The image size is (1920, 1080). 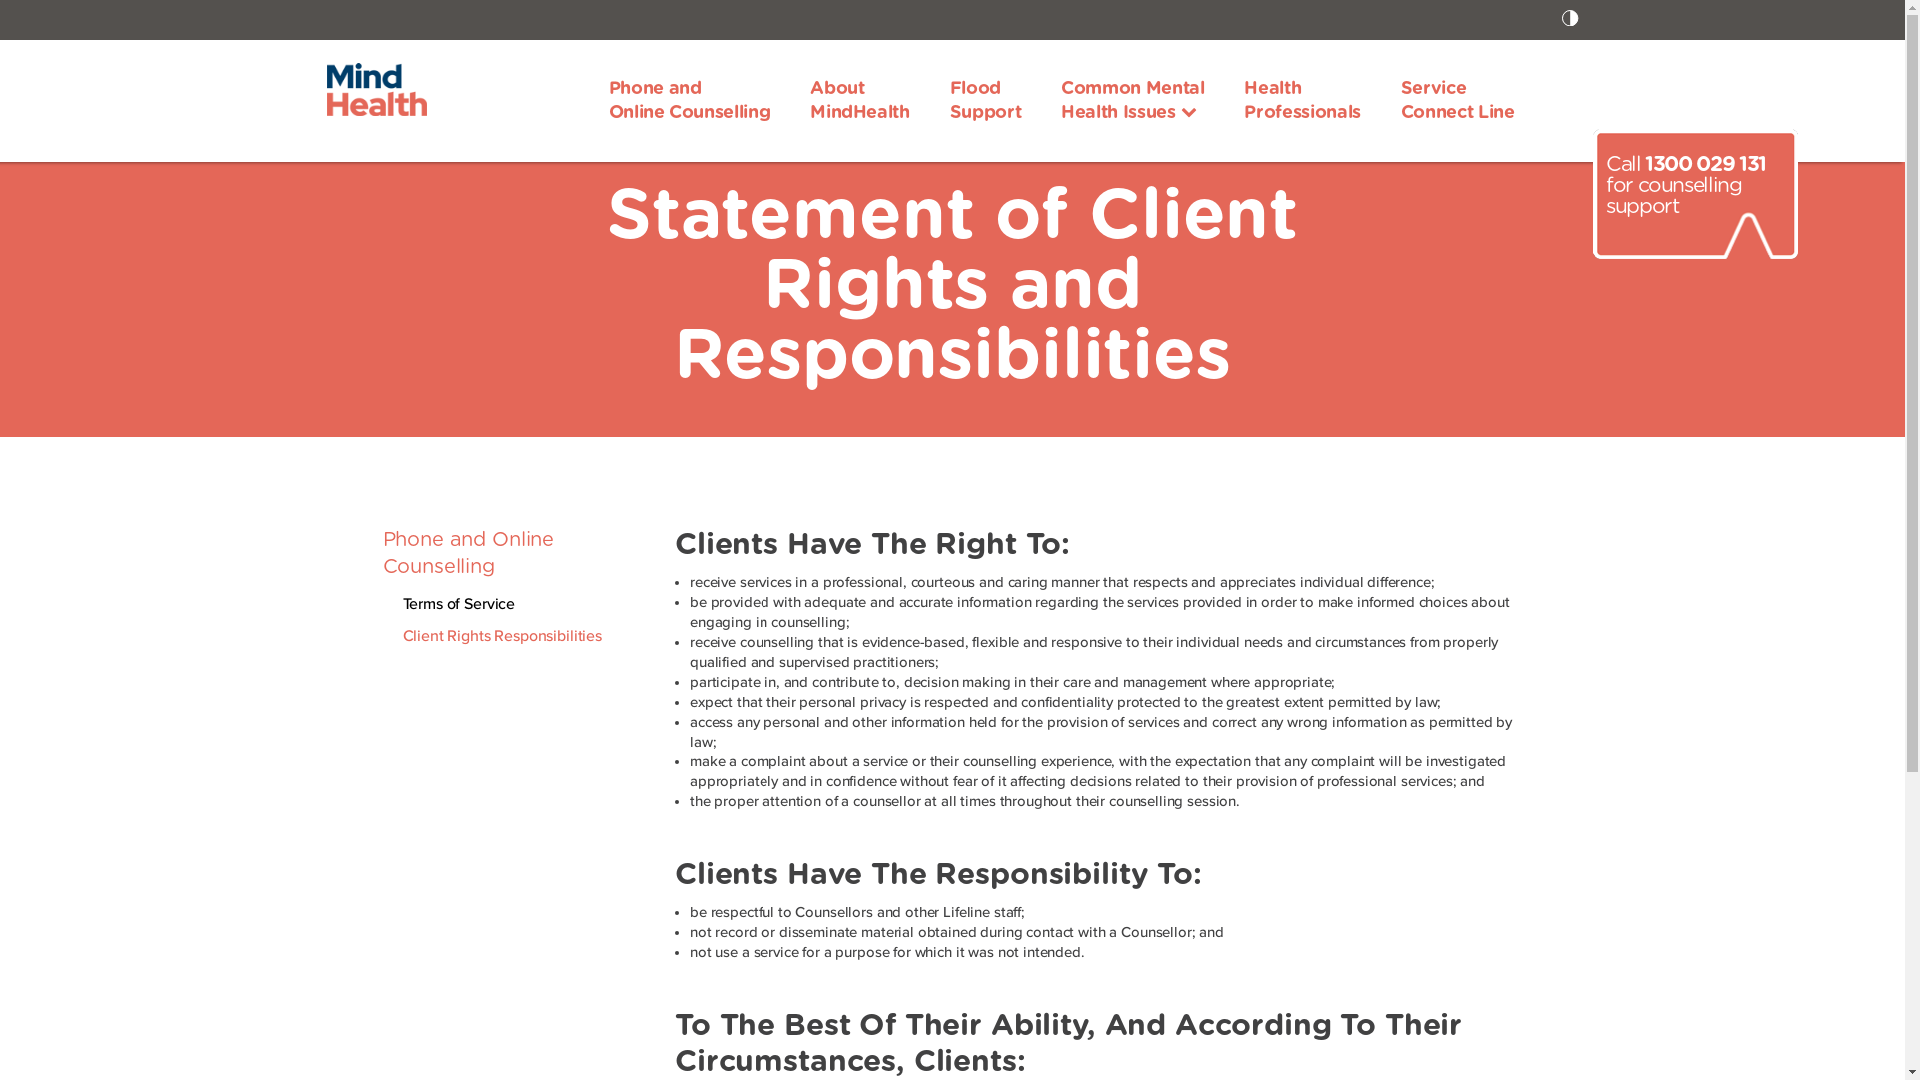 What do you see at coordinates (690, 102) in the screenshot?
I see `Phone and
Online Counselling` at bounding box center [690, 102].